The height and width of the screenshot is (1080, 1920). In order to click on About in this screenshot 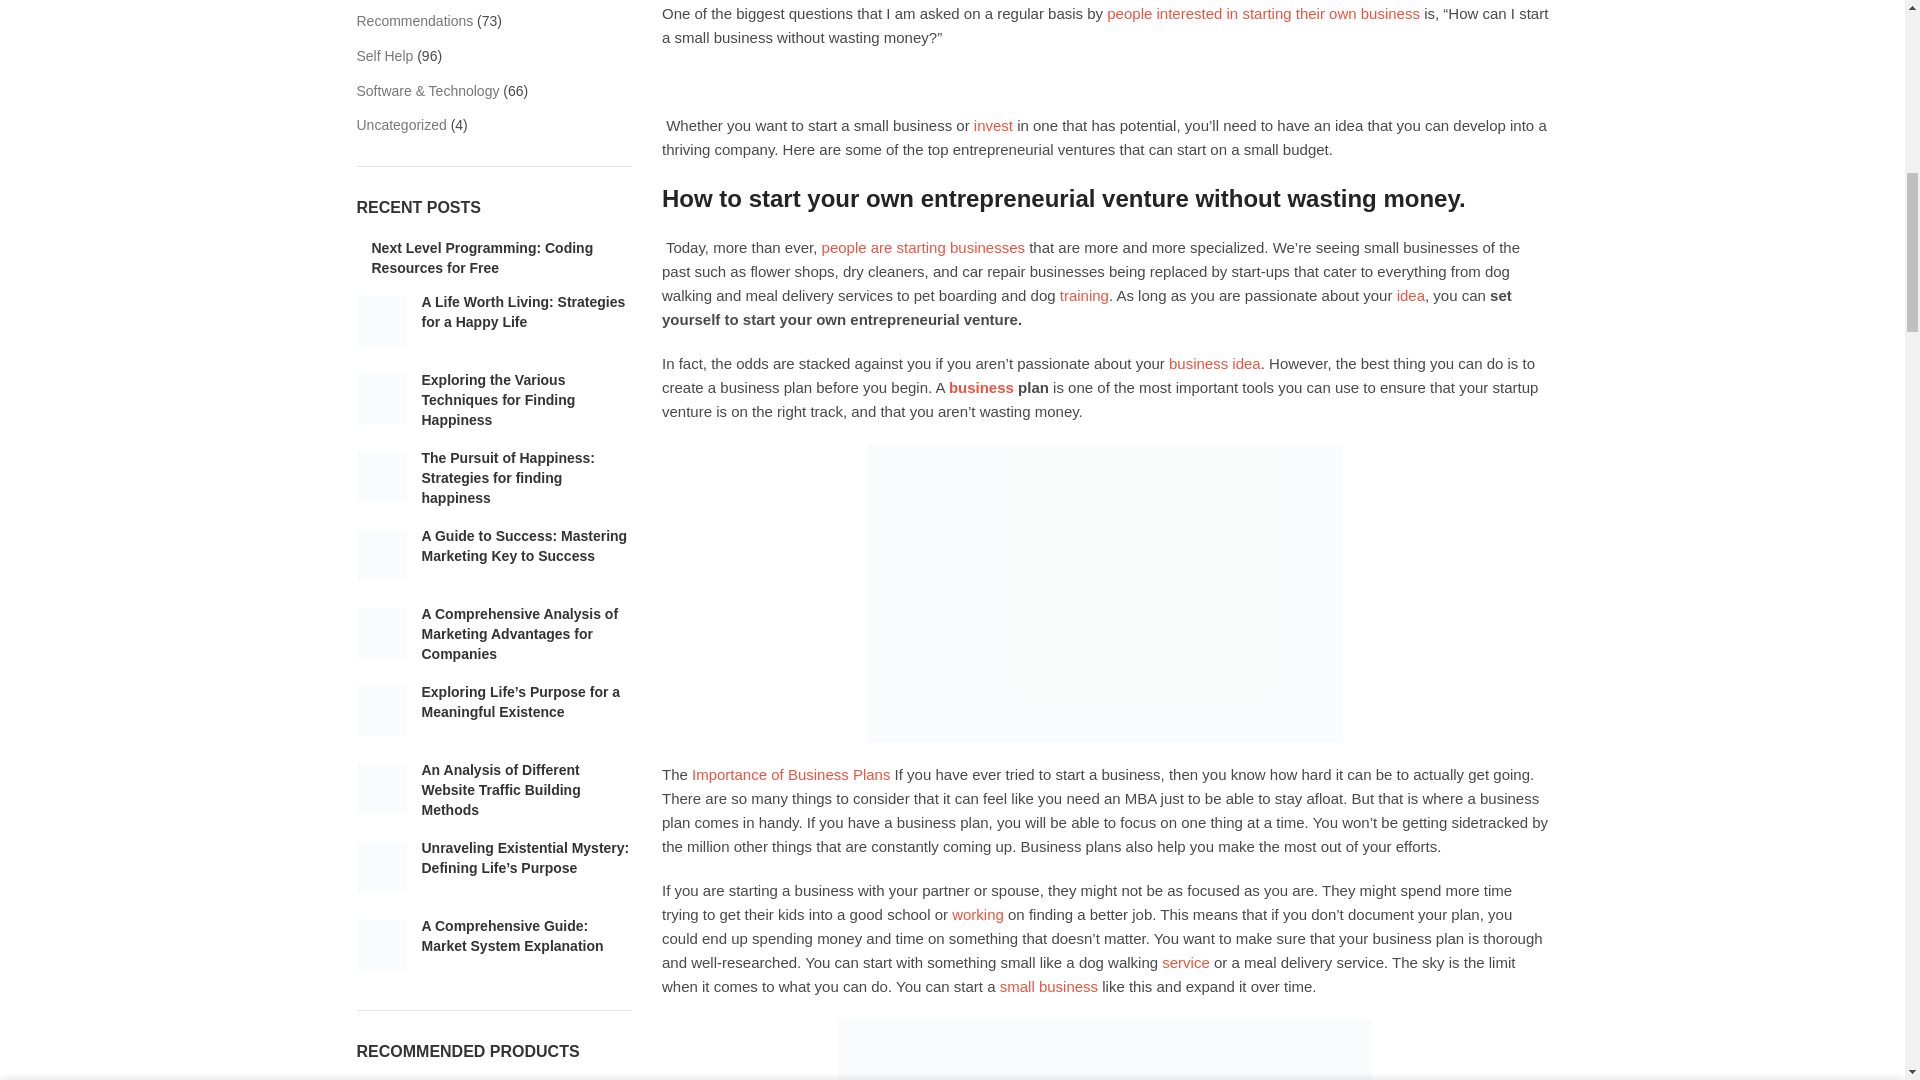, I will do `click(1410, 295)`.